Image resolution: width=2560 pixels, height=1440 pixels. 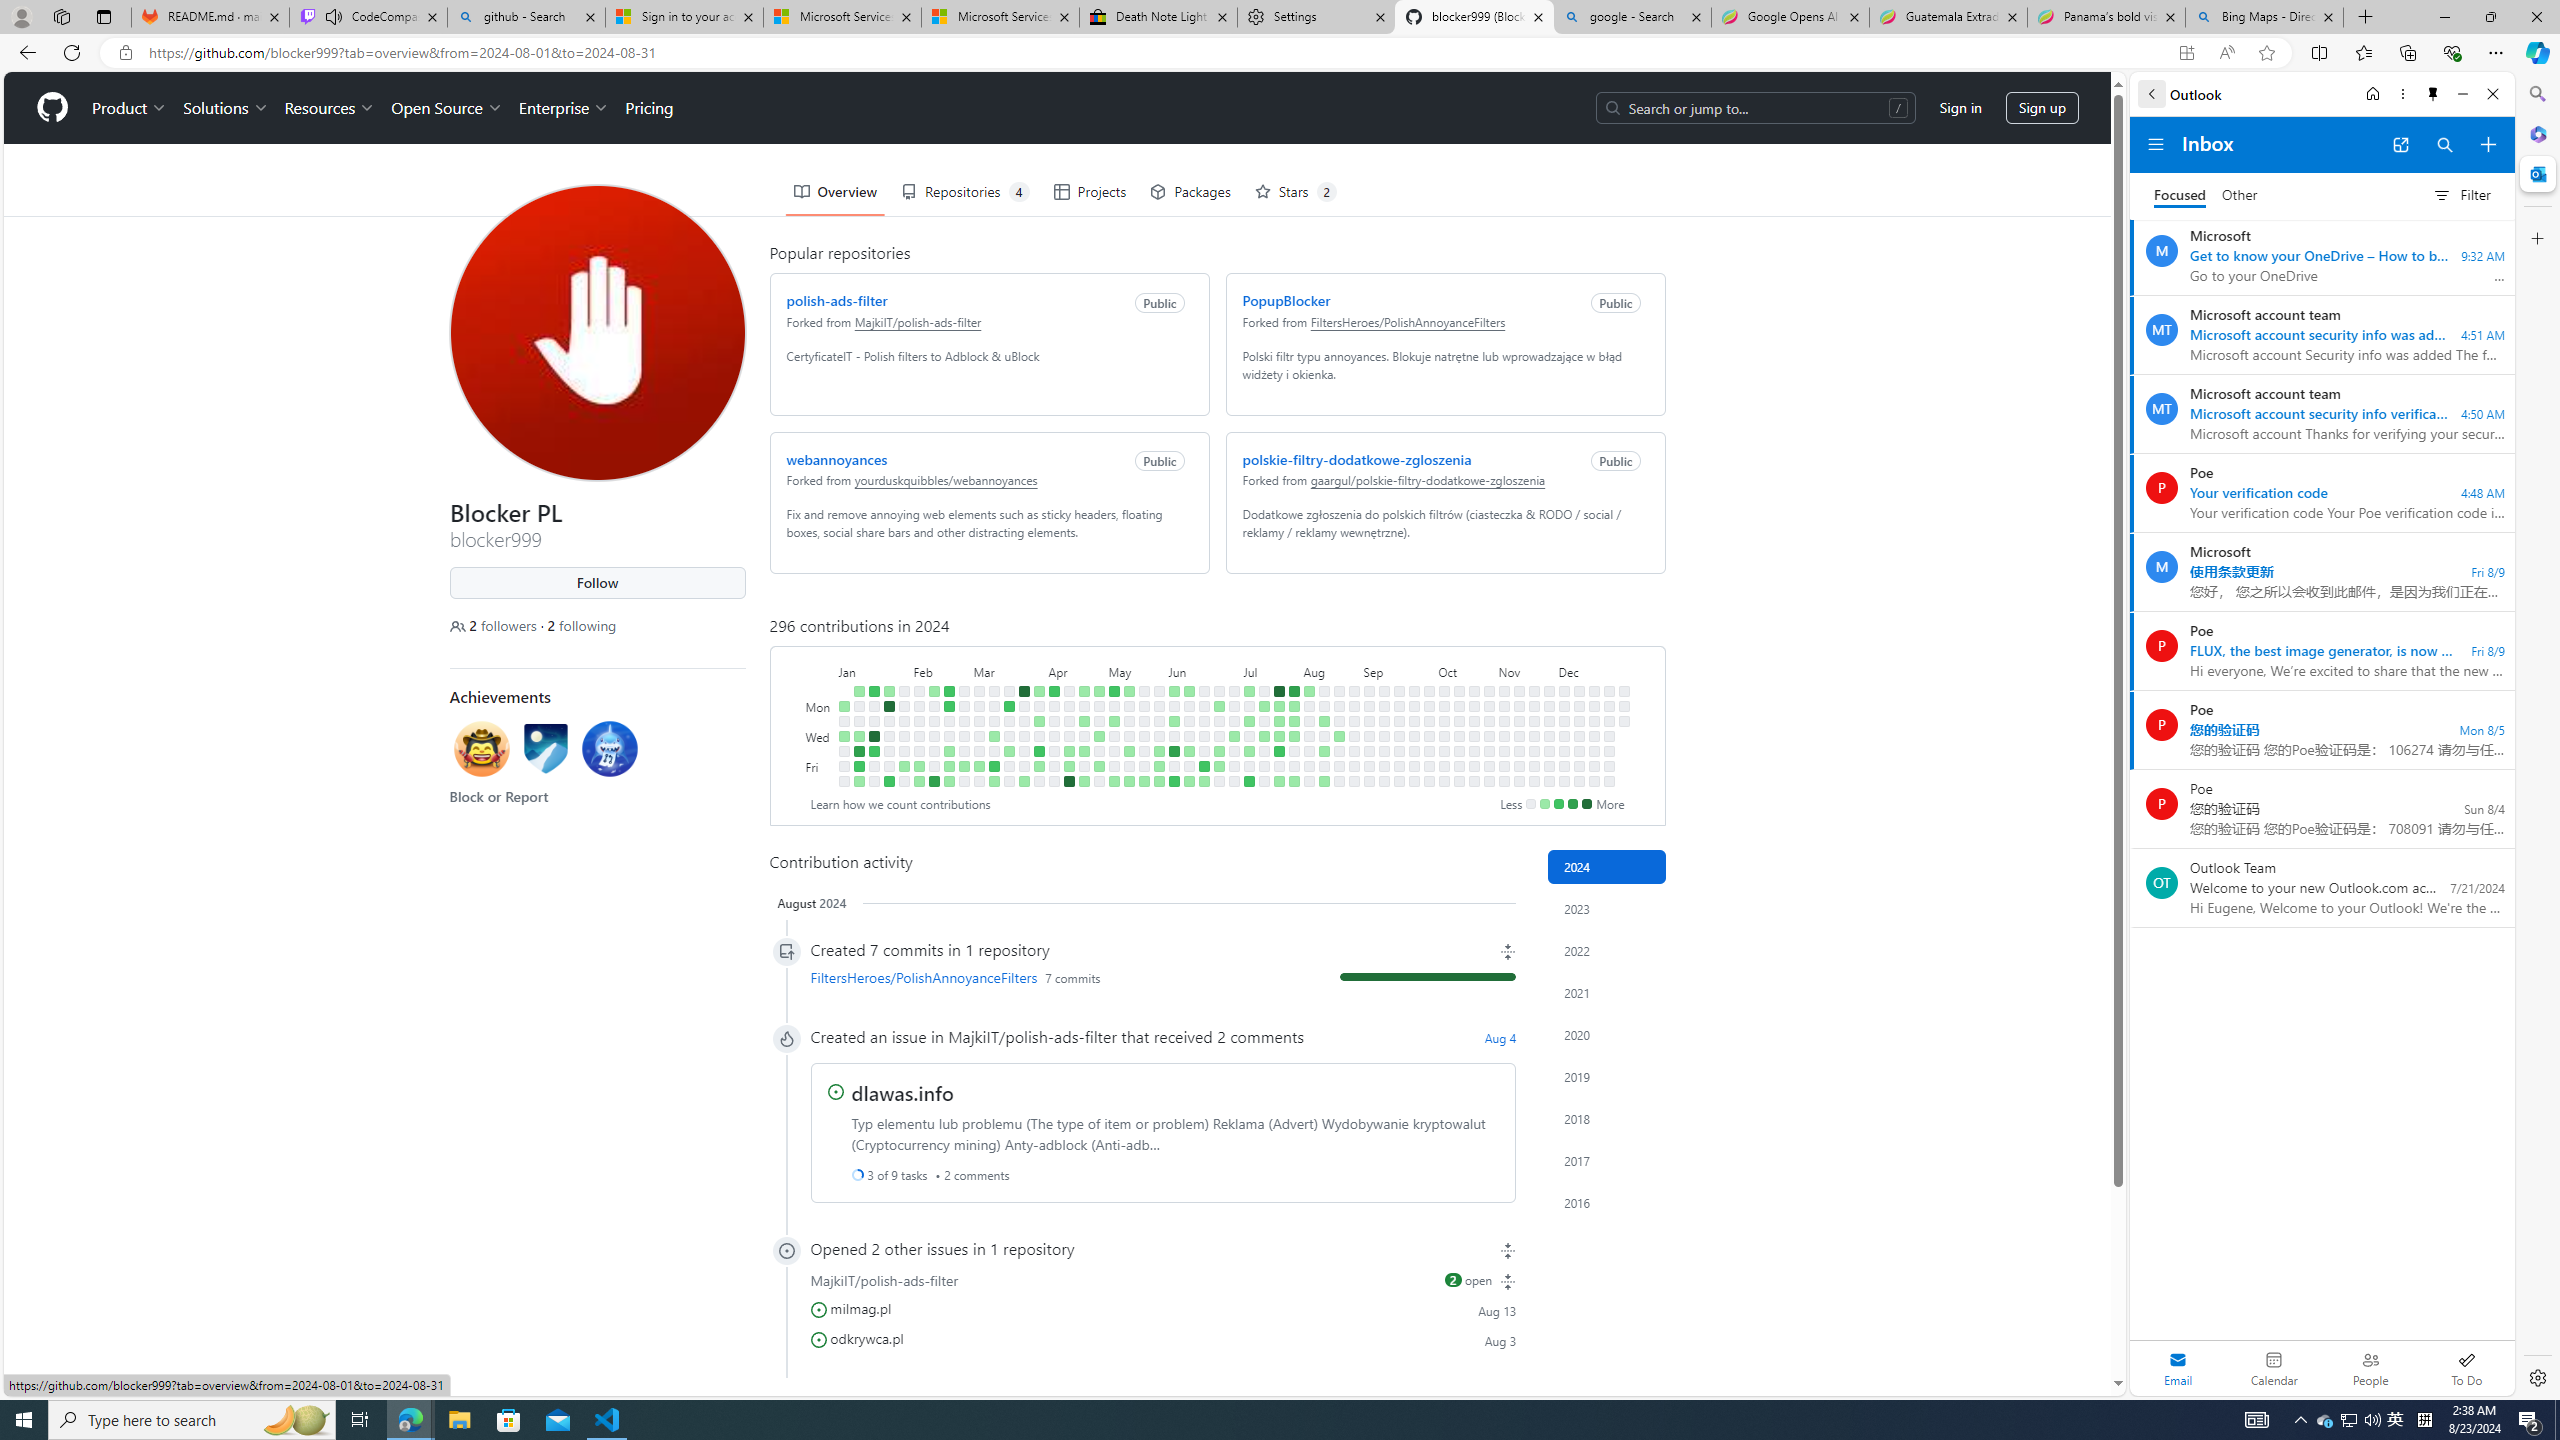 I want to click on No contributions on March 14th., so click(x=994, y=751).